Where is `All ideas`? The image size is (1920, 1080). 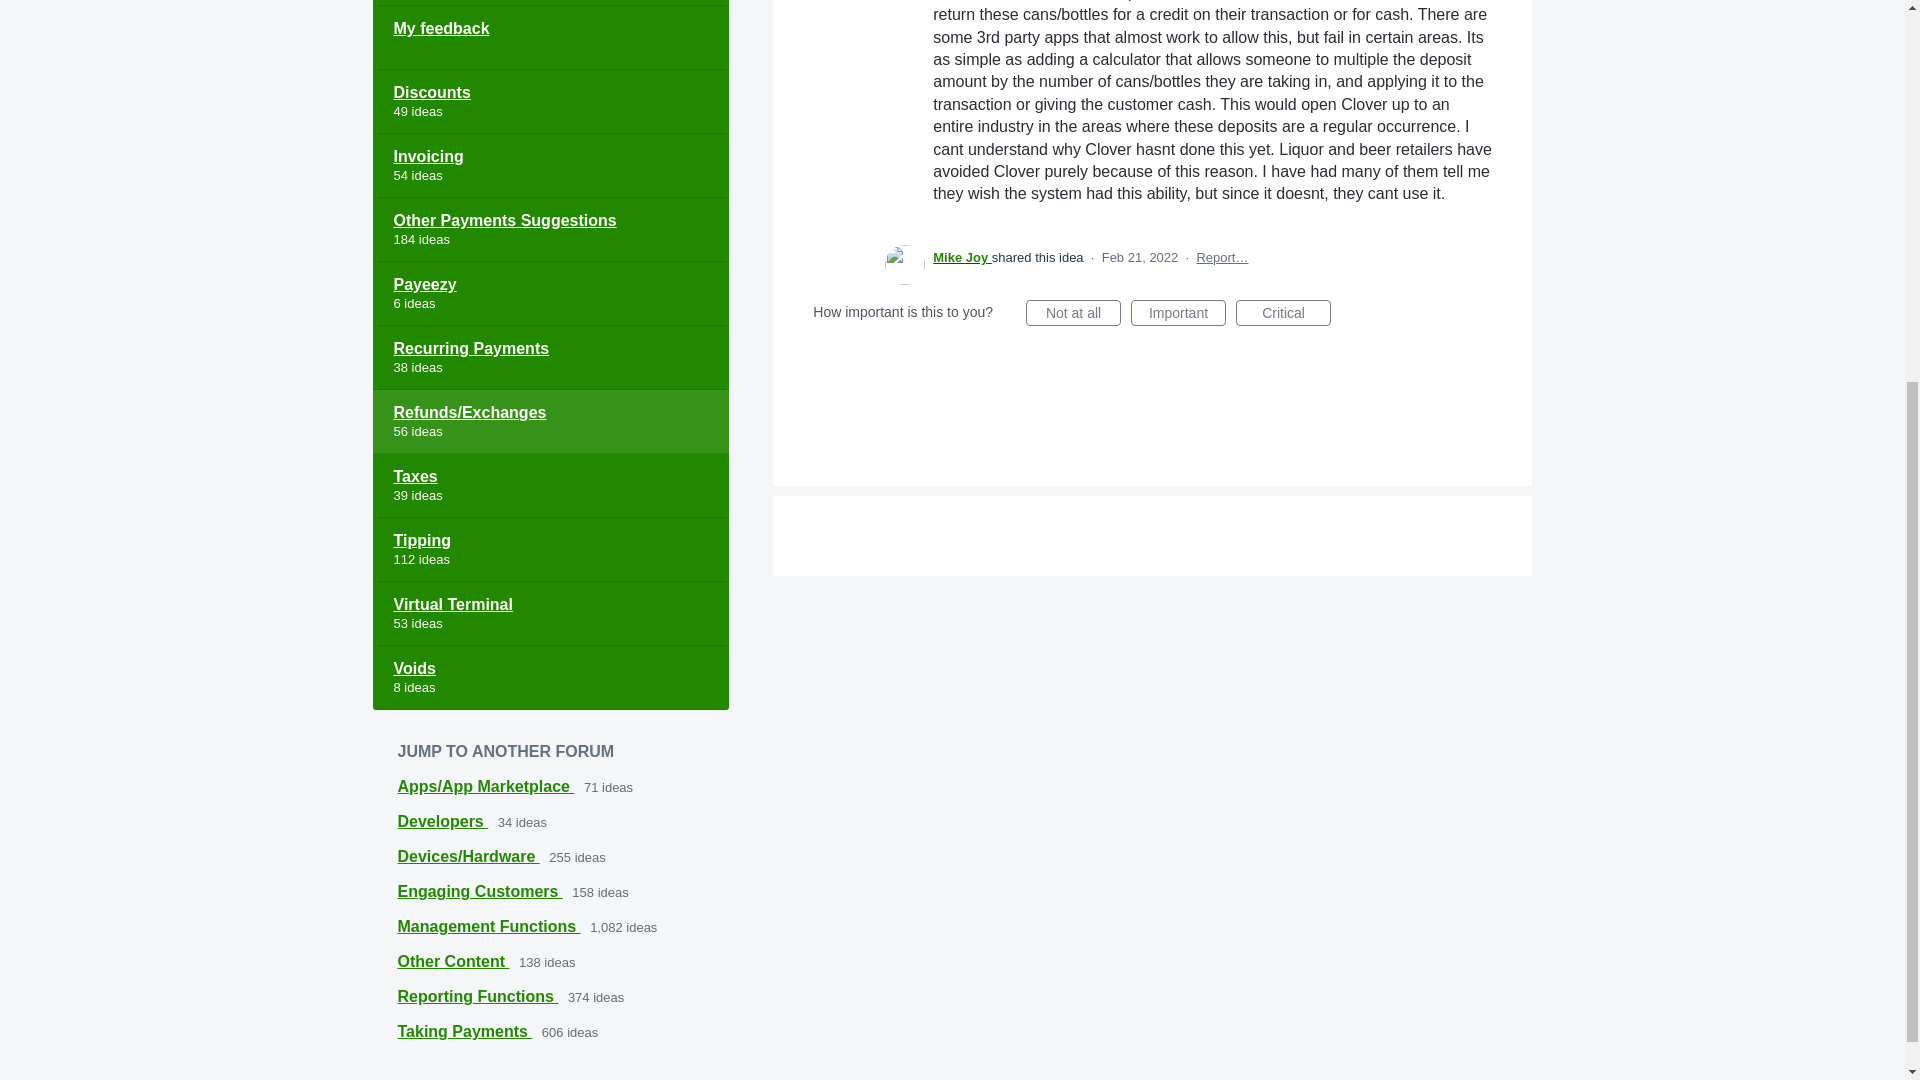
All ideas is located at coordinates (550, 3).